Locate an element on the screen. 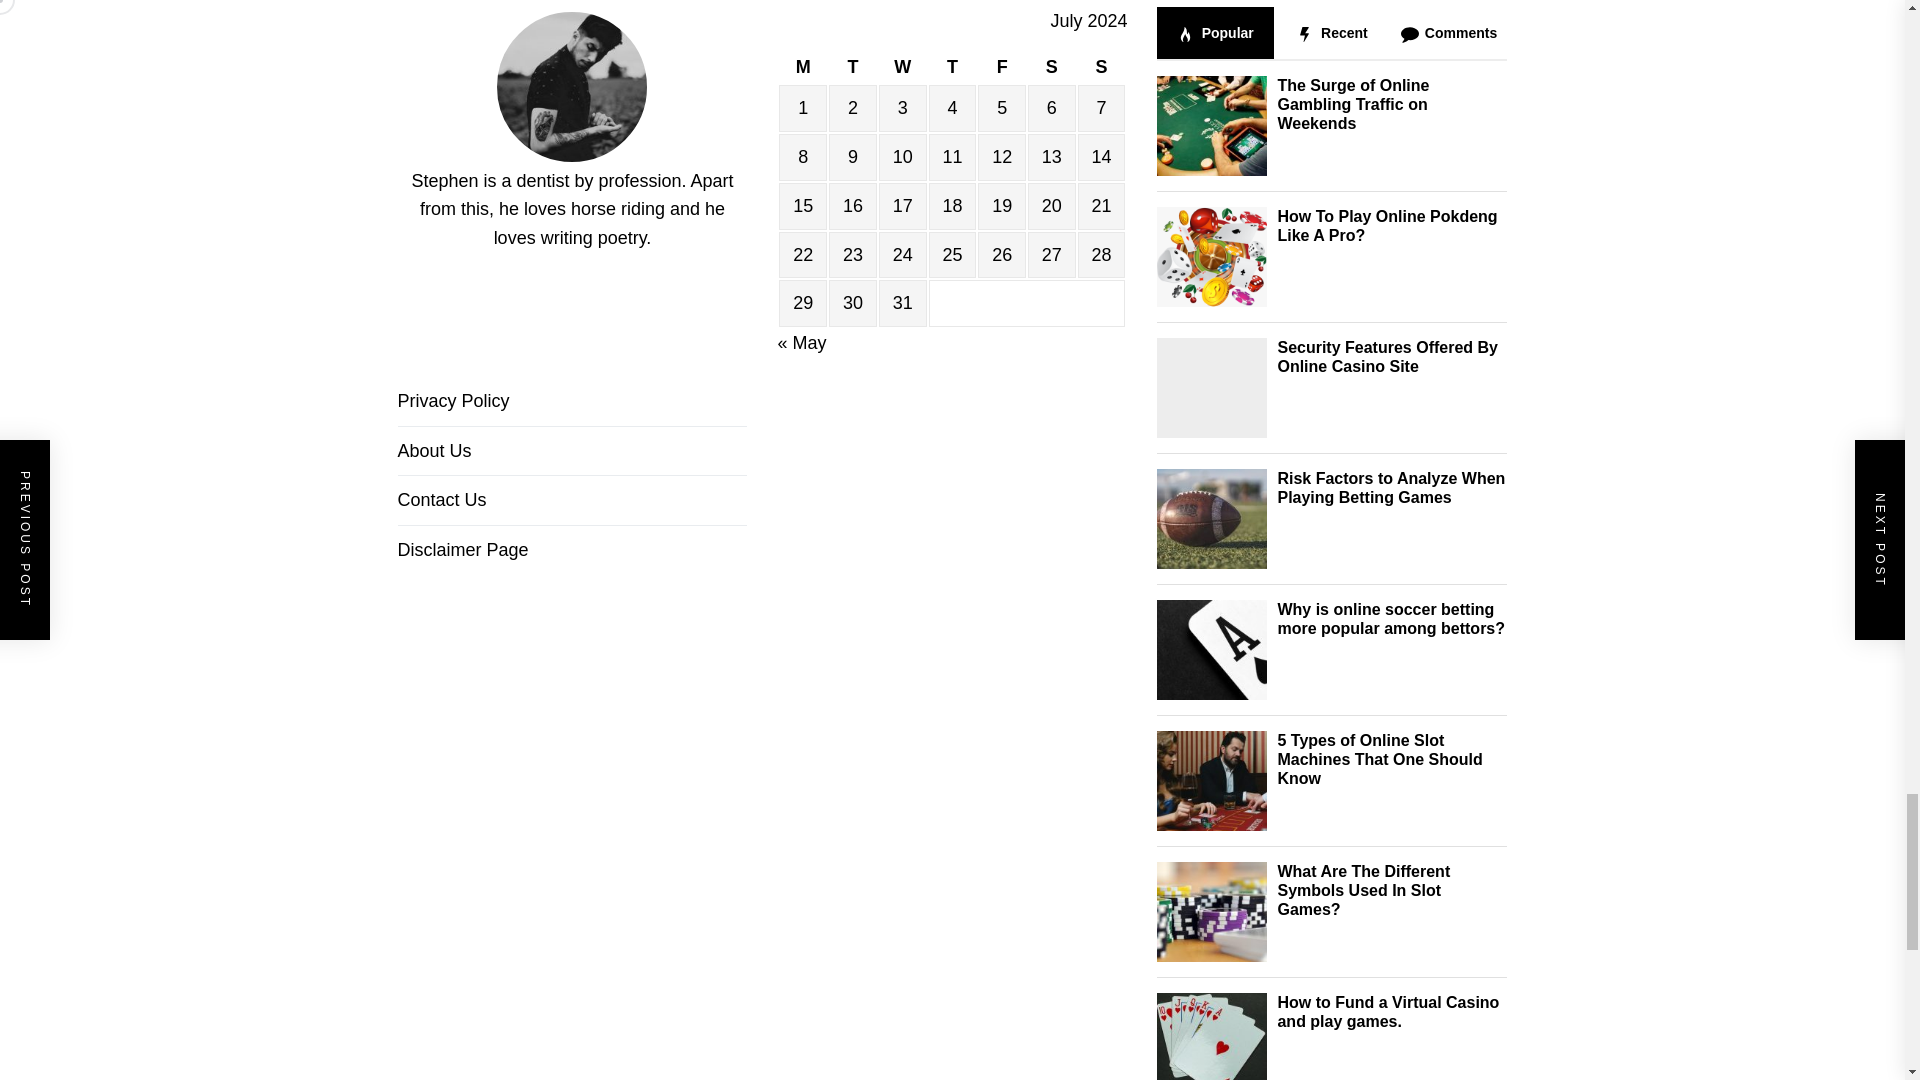  How To Play Online Pokdeng Like A Pro? is located at coordinates (1386, 226).